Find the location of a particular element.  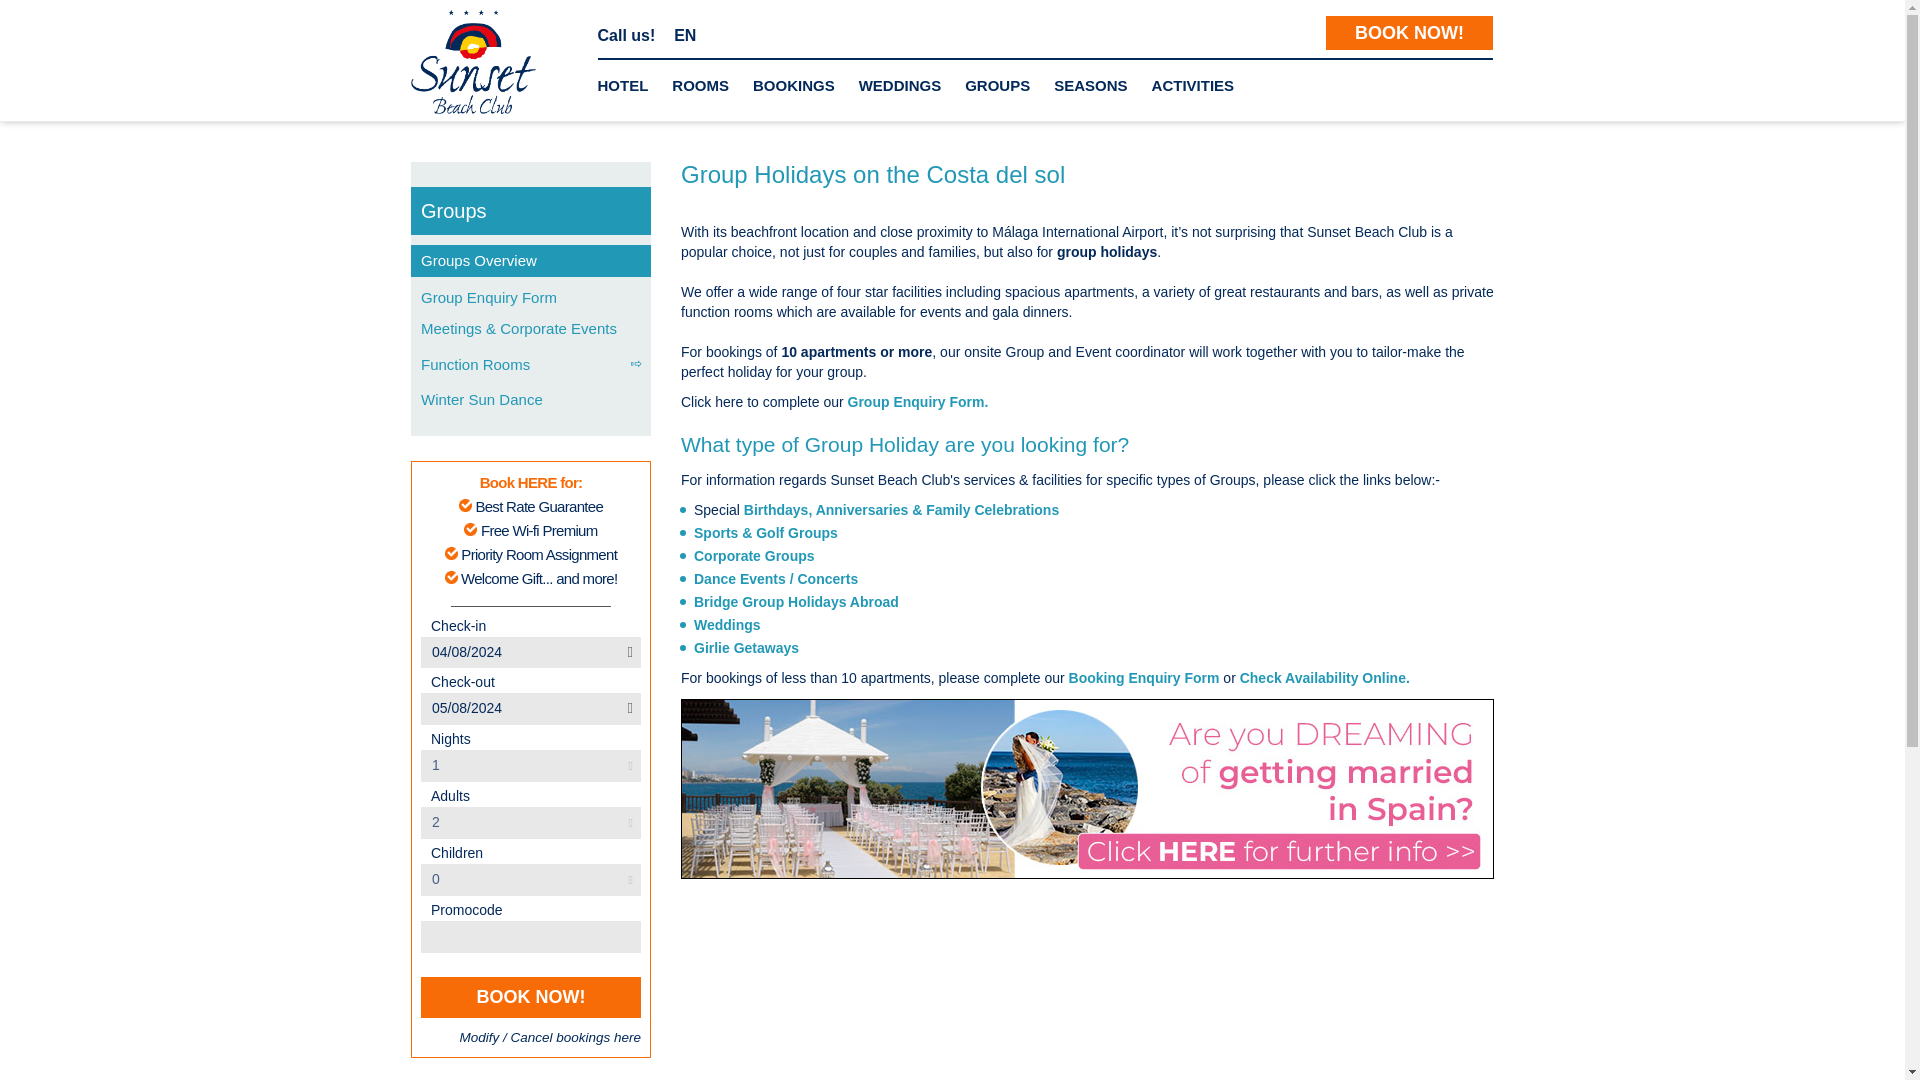

Call us! is located at coordinates (626, 36).